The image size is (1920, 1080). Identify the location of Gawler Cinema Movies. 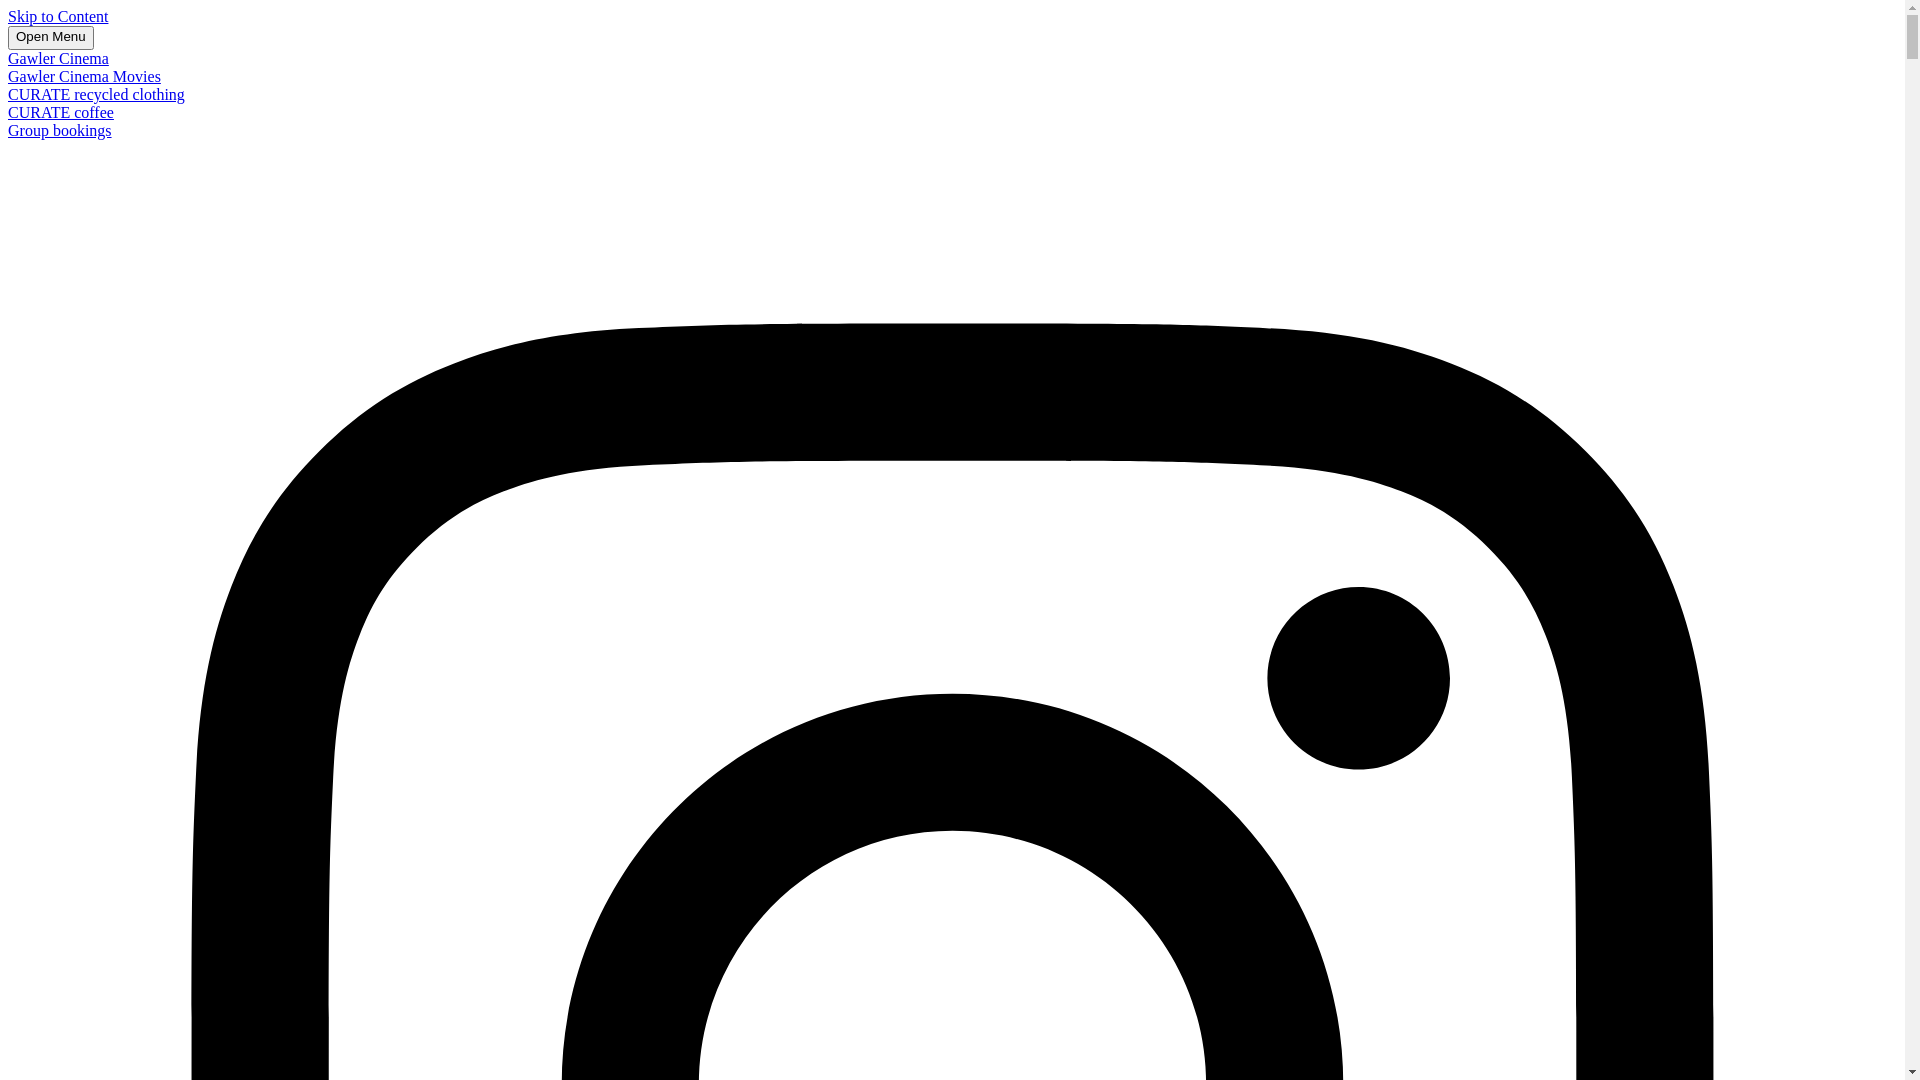
(84, 76).